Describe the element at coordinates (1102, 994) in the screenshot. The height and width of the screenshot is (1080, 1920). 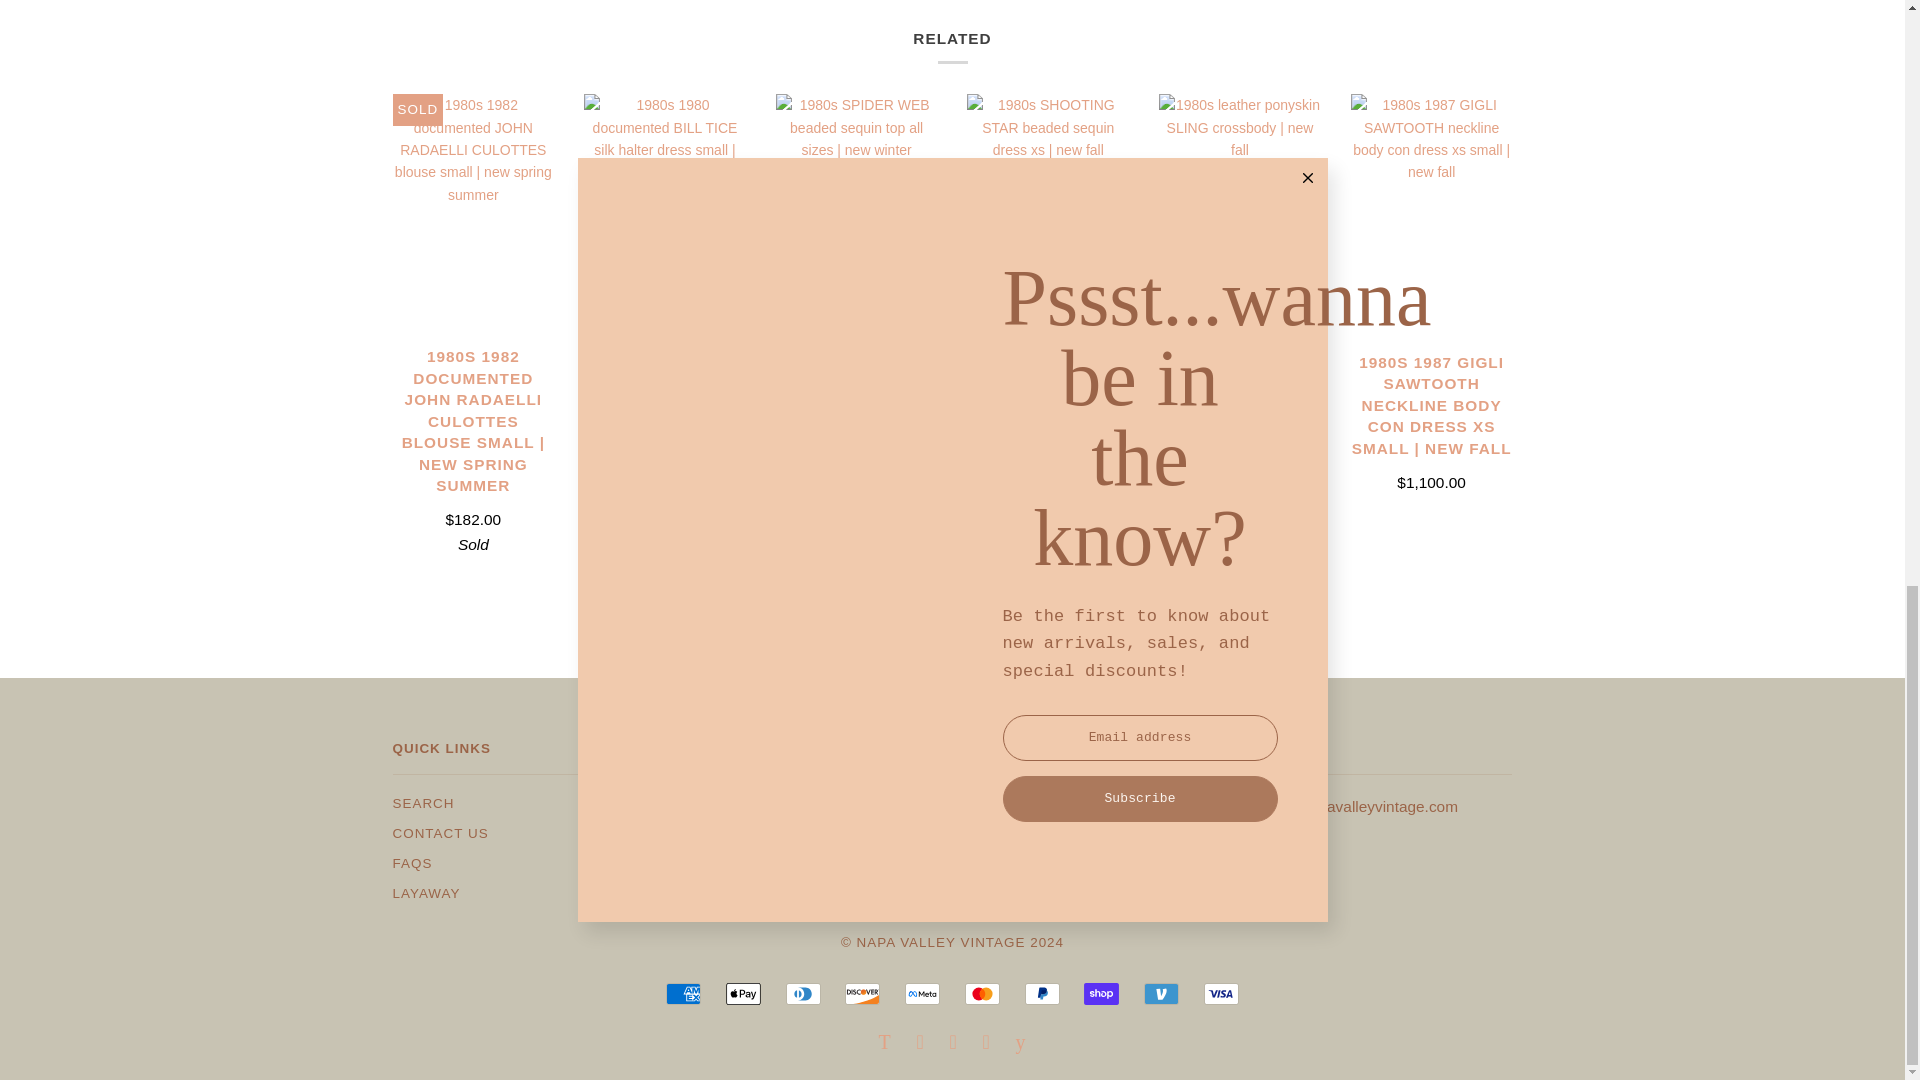
I see `SHOP PAY` at that location.